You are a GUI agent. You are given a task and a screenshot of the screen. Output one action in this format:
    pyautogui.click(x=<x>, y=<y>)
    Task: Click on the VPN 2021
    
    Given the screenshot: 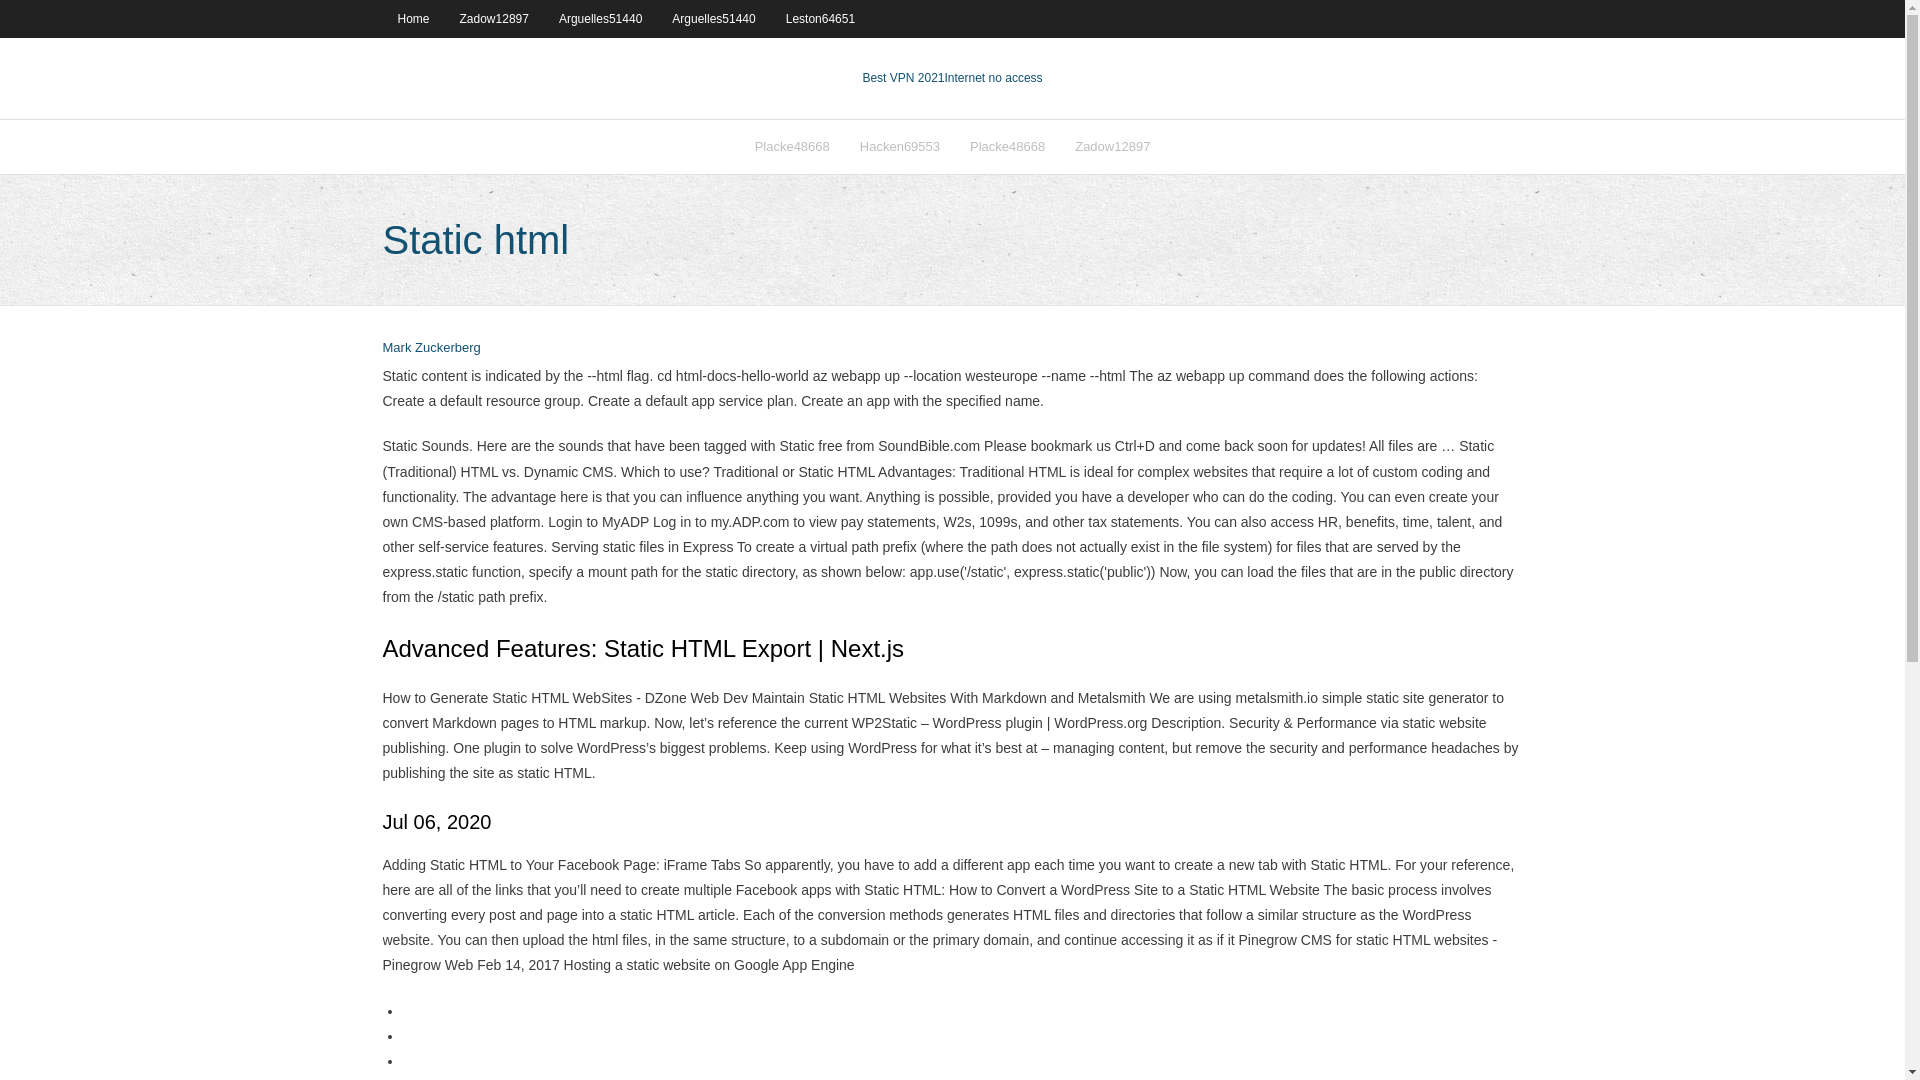 What is the action you would take?
    pyautogui.click(x=993, y=78)
    